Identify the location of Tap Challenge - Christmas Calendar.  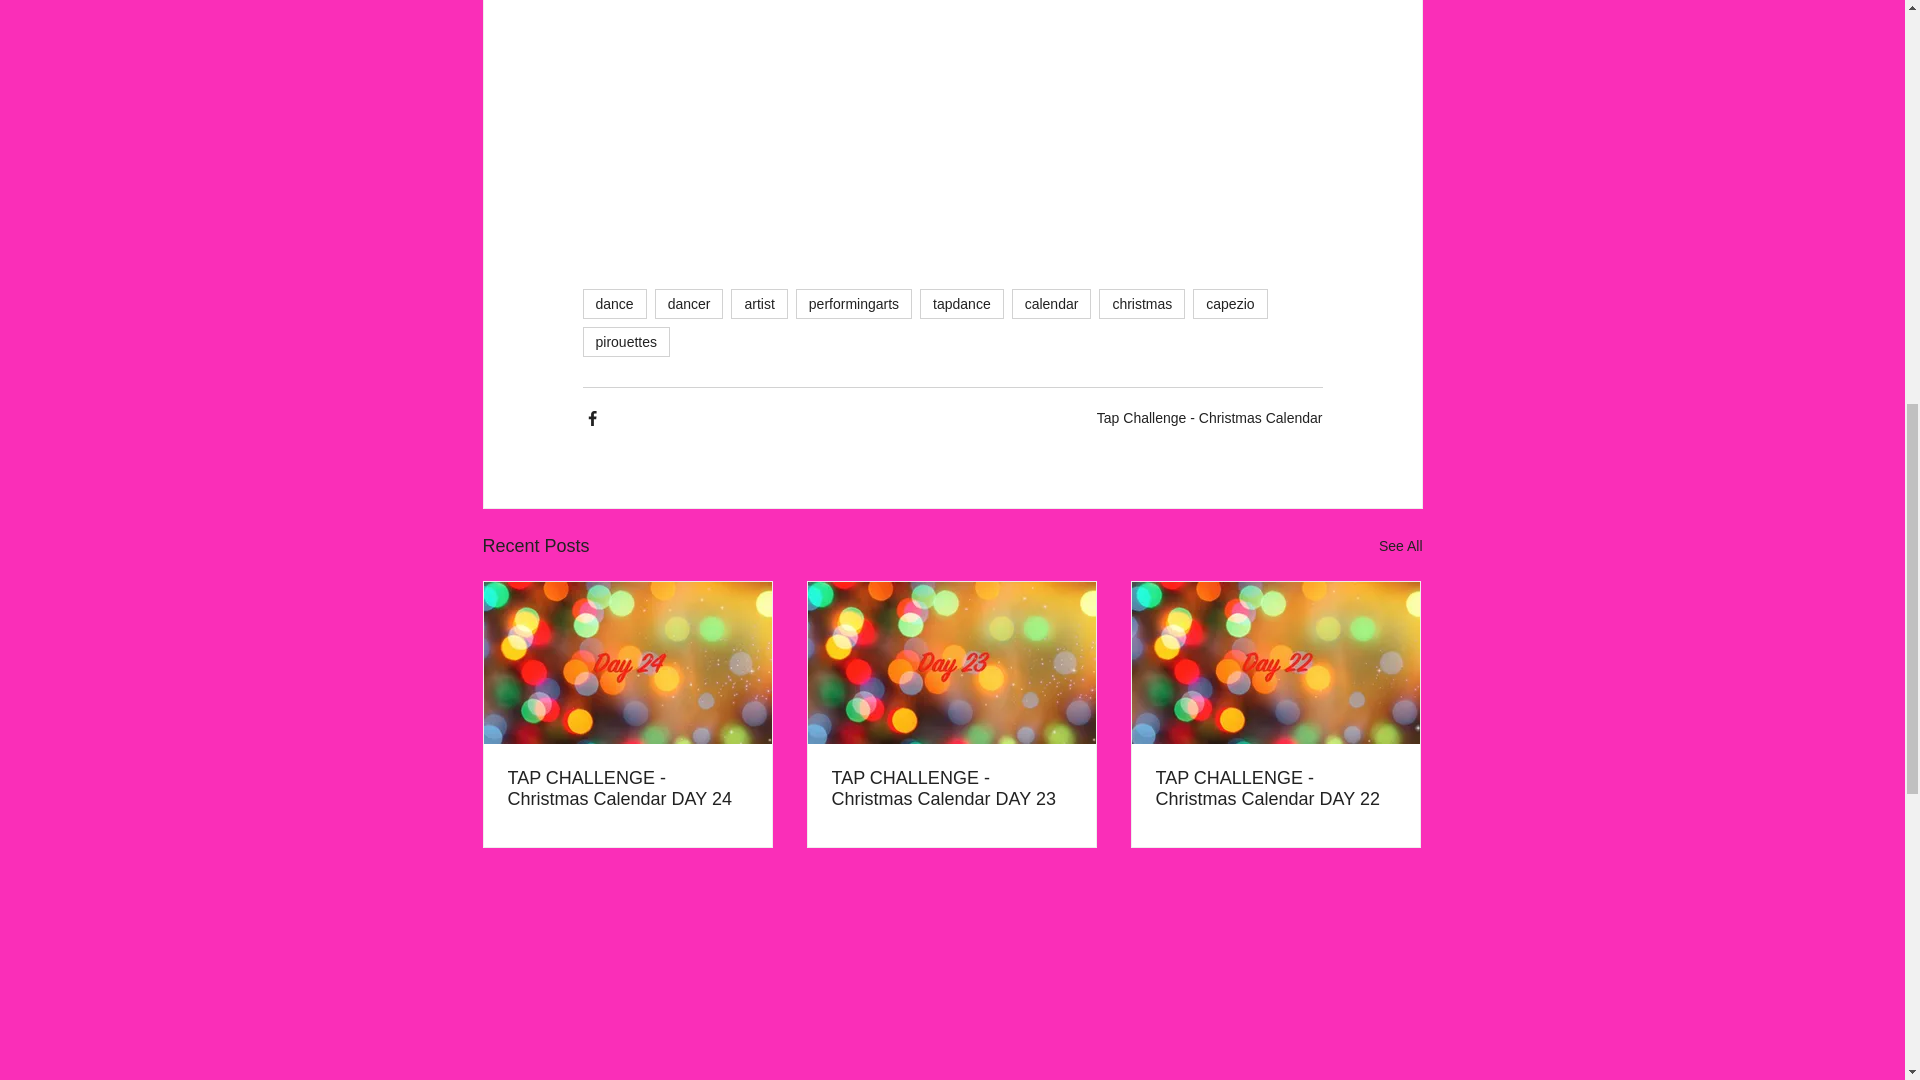
(1209, 418).